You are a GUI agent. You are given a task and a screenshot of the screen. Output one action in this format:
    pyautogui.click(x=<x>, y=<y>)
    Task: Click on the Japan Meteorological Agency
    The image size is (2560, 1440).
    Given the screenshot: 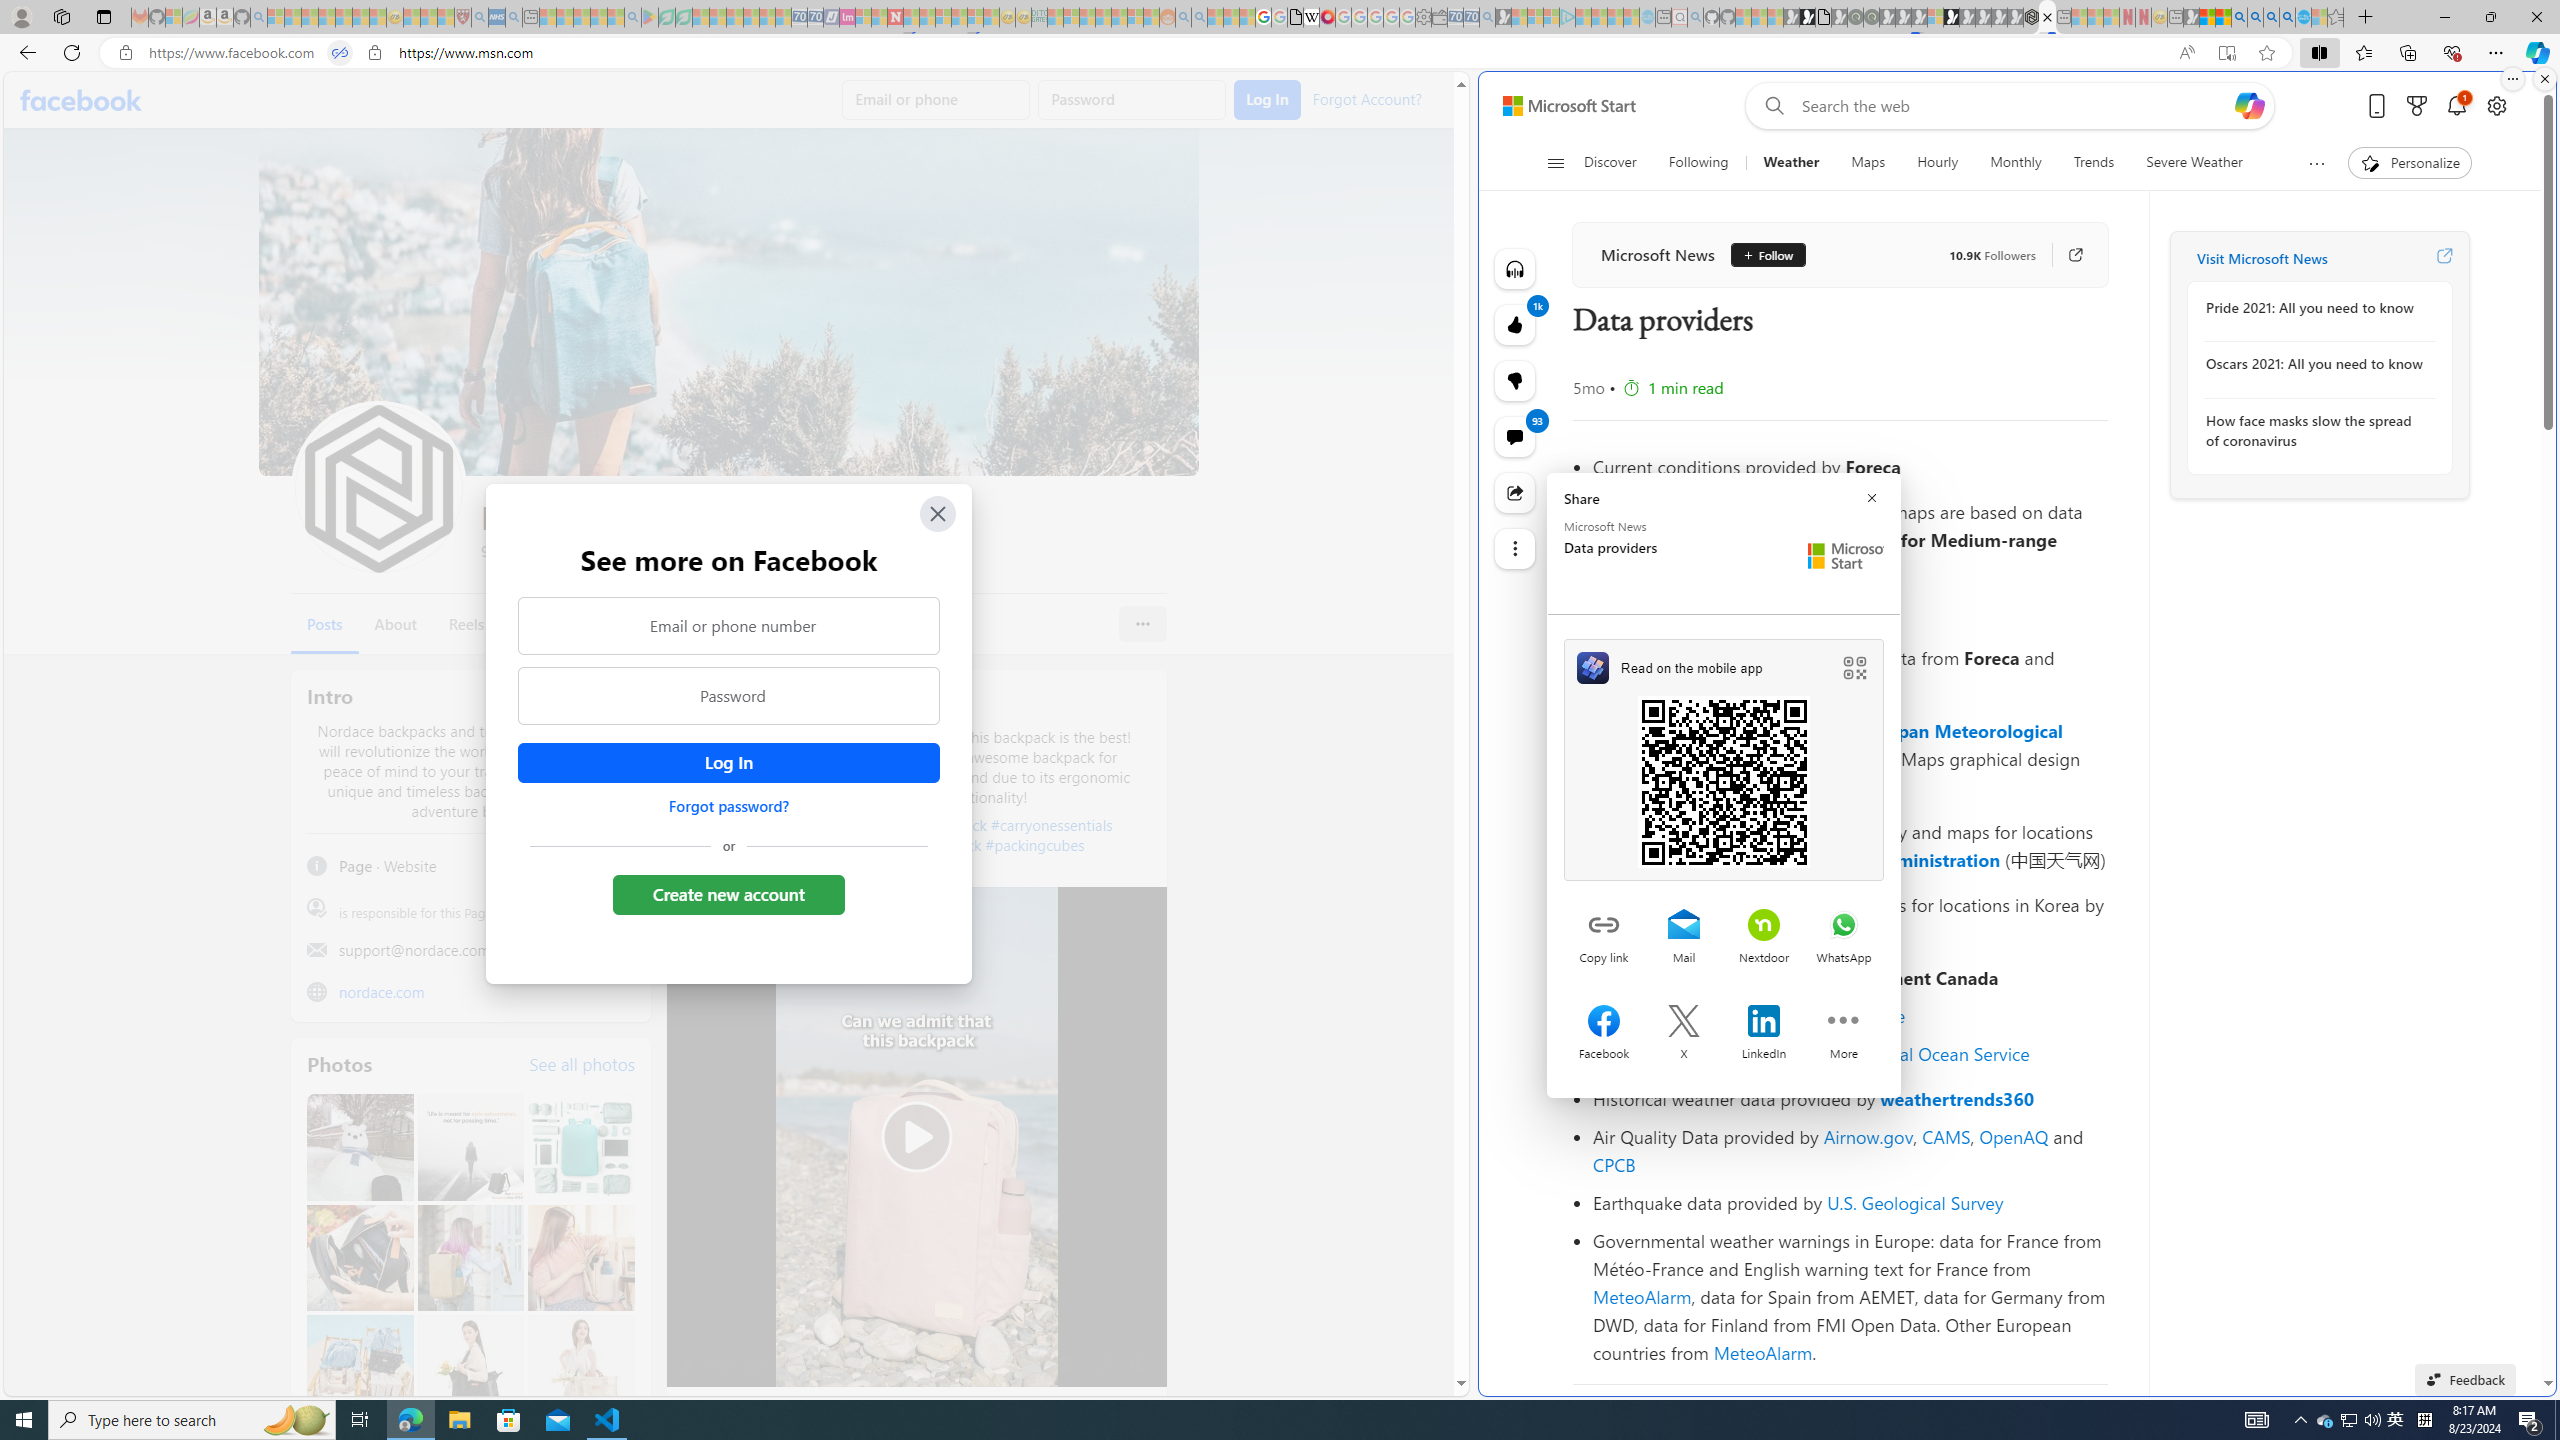 What is the action you would take?
    pyautogui.click(x=1828, y=744)
    